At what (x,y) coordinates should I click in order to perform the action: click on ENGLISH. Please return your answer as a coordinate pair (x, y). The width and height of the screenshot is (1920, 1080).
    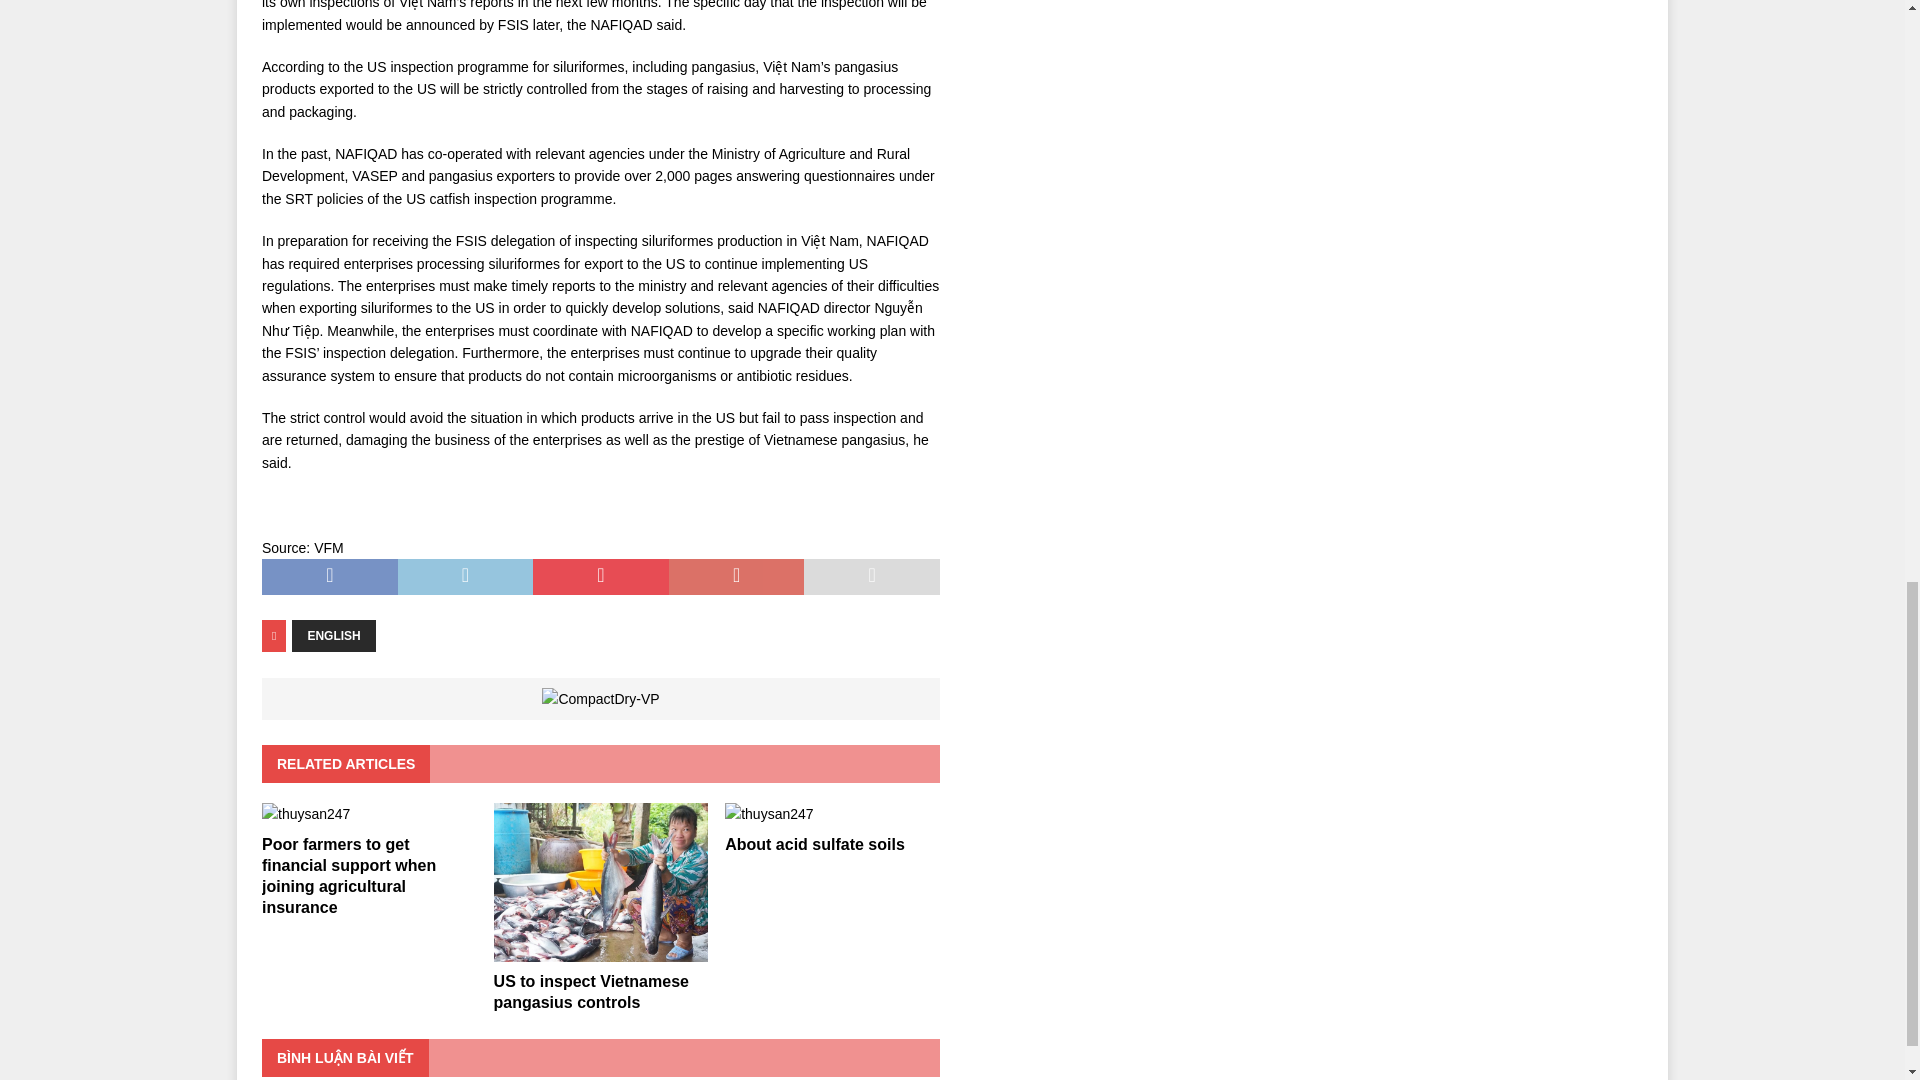
    Looking at the image, I should click on (332, 636).